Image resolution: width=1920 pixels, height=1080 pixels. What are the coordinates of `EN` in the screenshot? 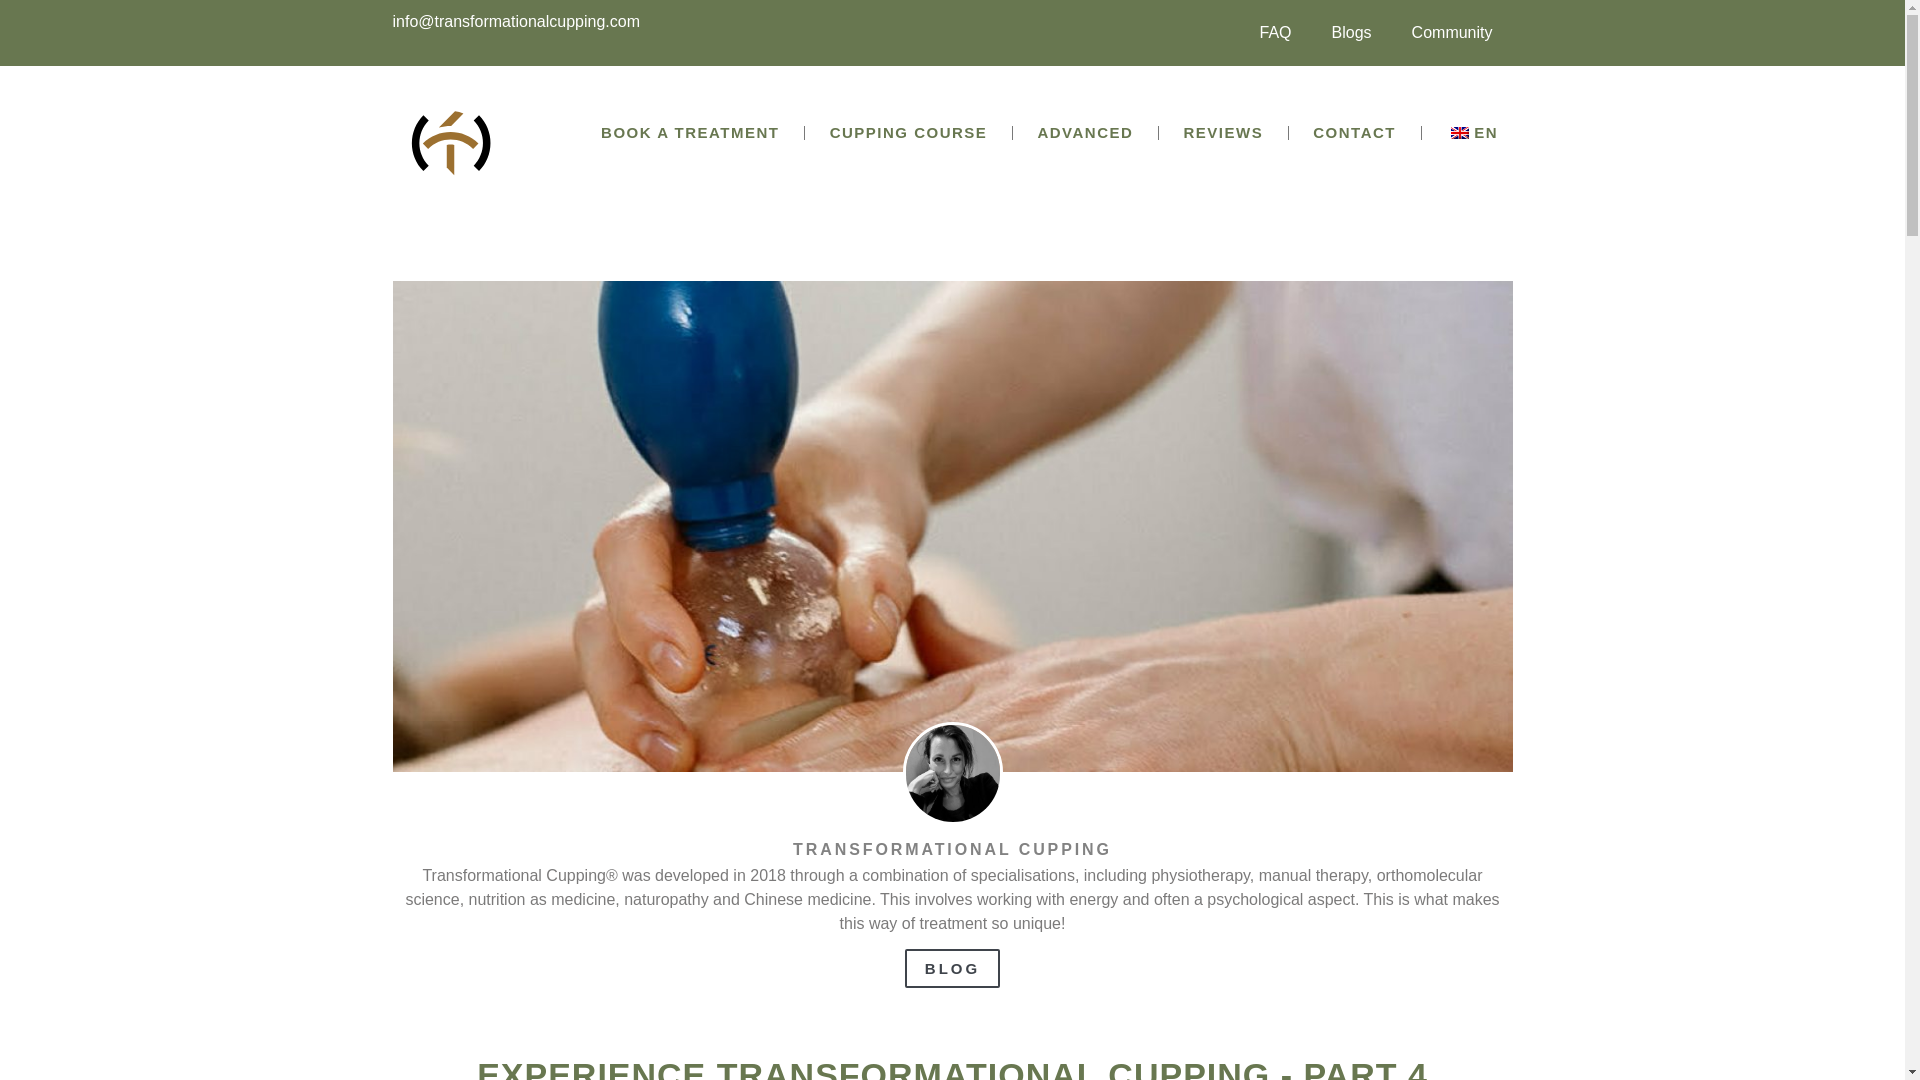 It's located at (1472, 133).